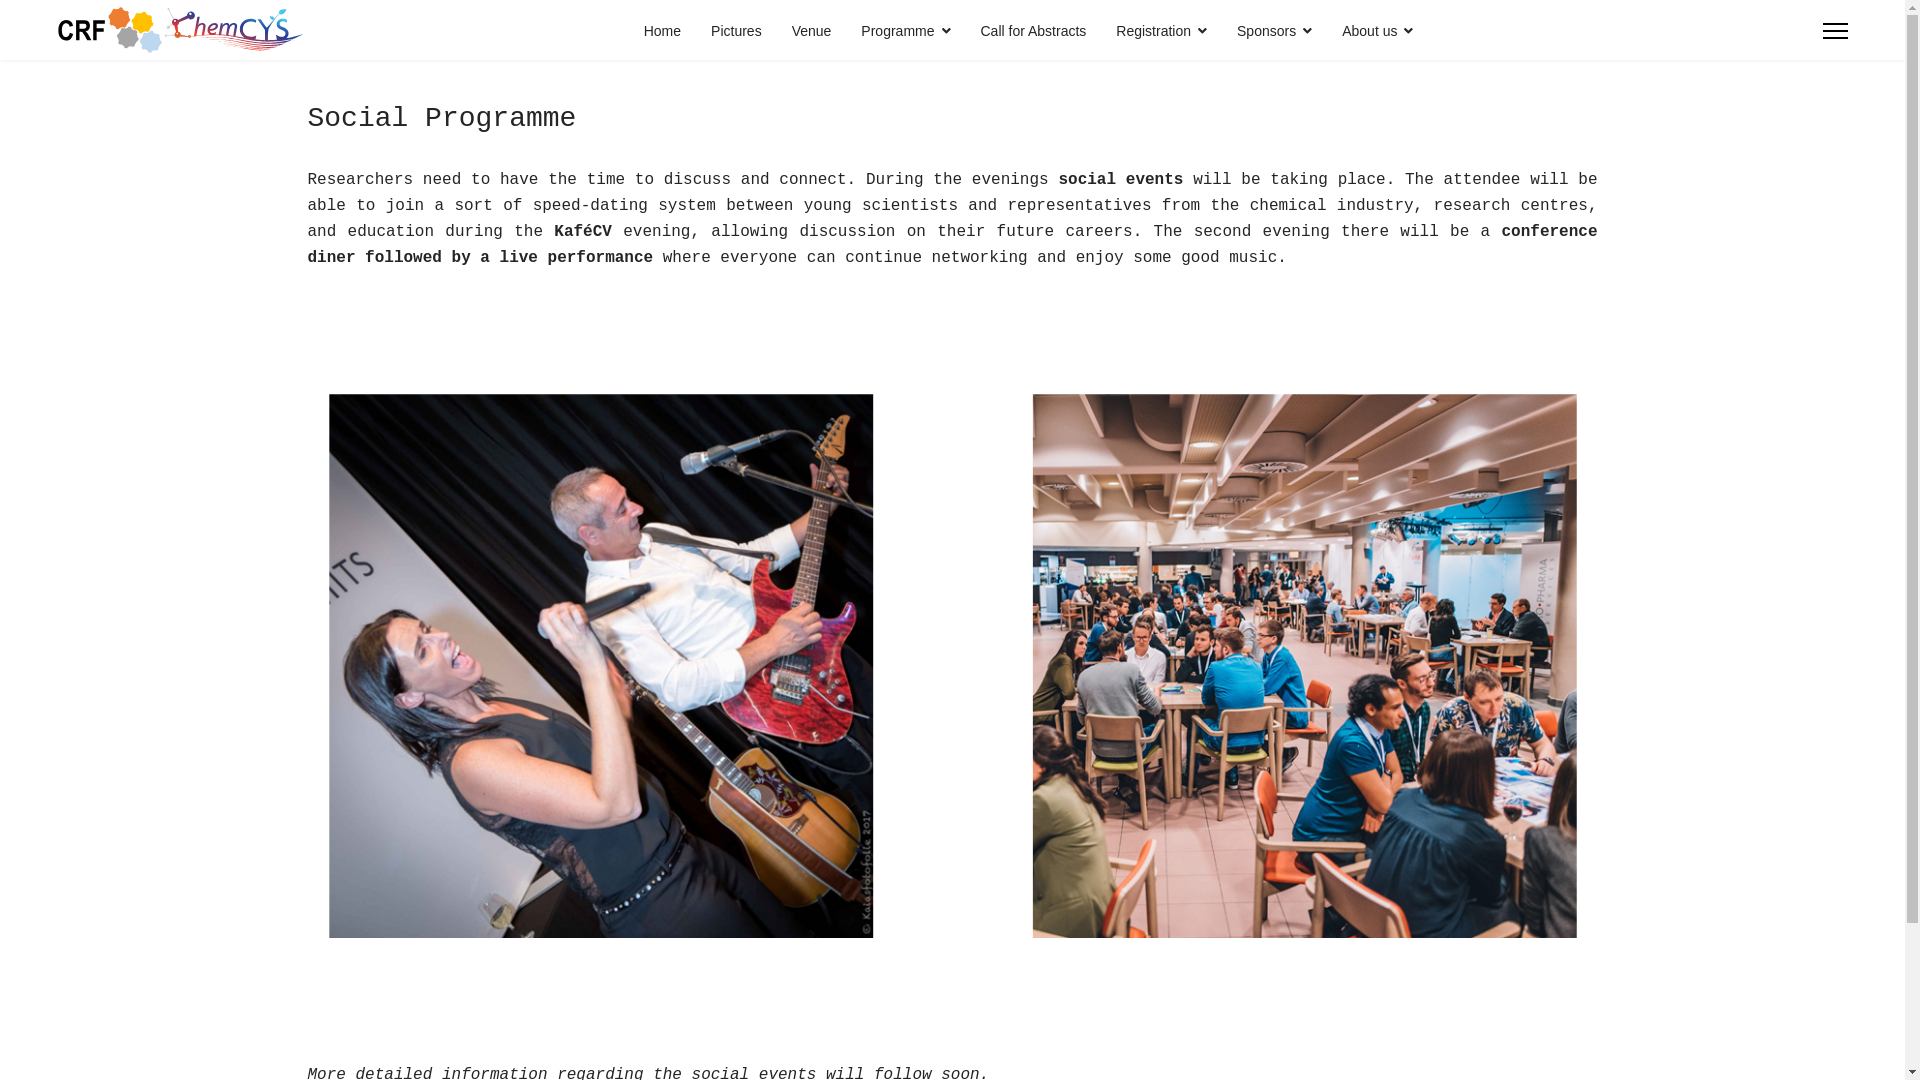 The width and height of the screenshot is (1920, 1080). Describe the element at coordinates (662, 31) in the screenshot. I see `Home` at that location.